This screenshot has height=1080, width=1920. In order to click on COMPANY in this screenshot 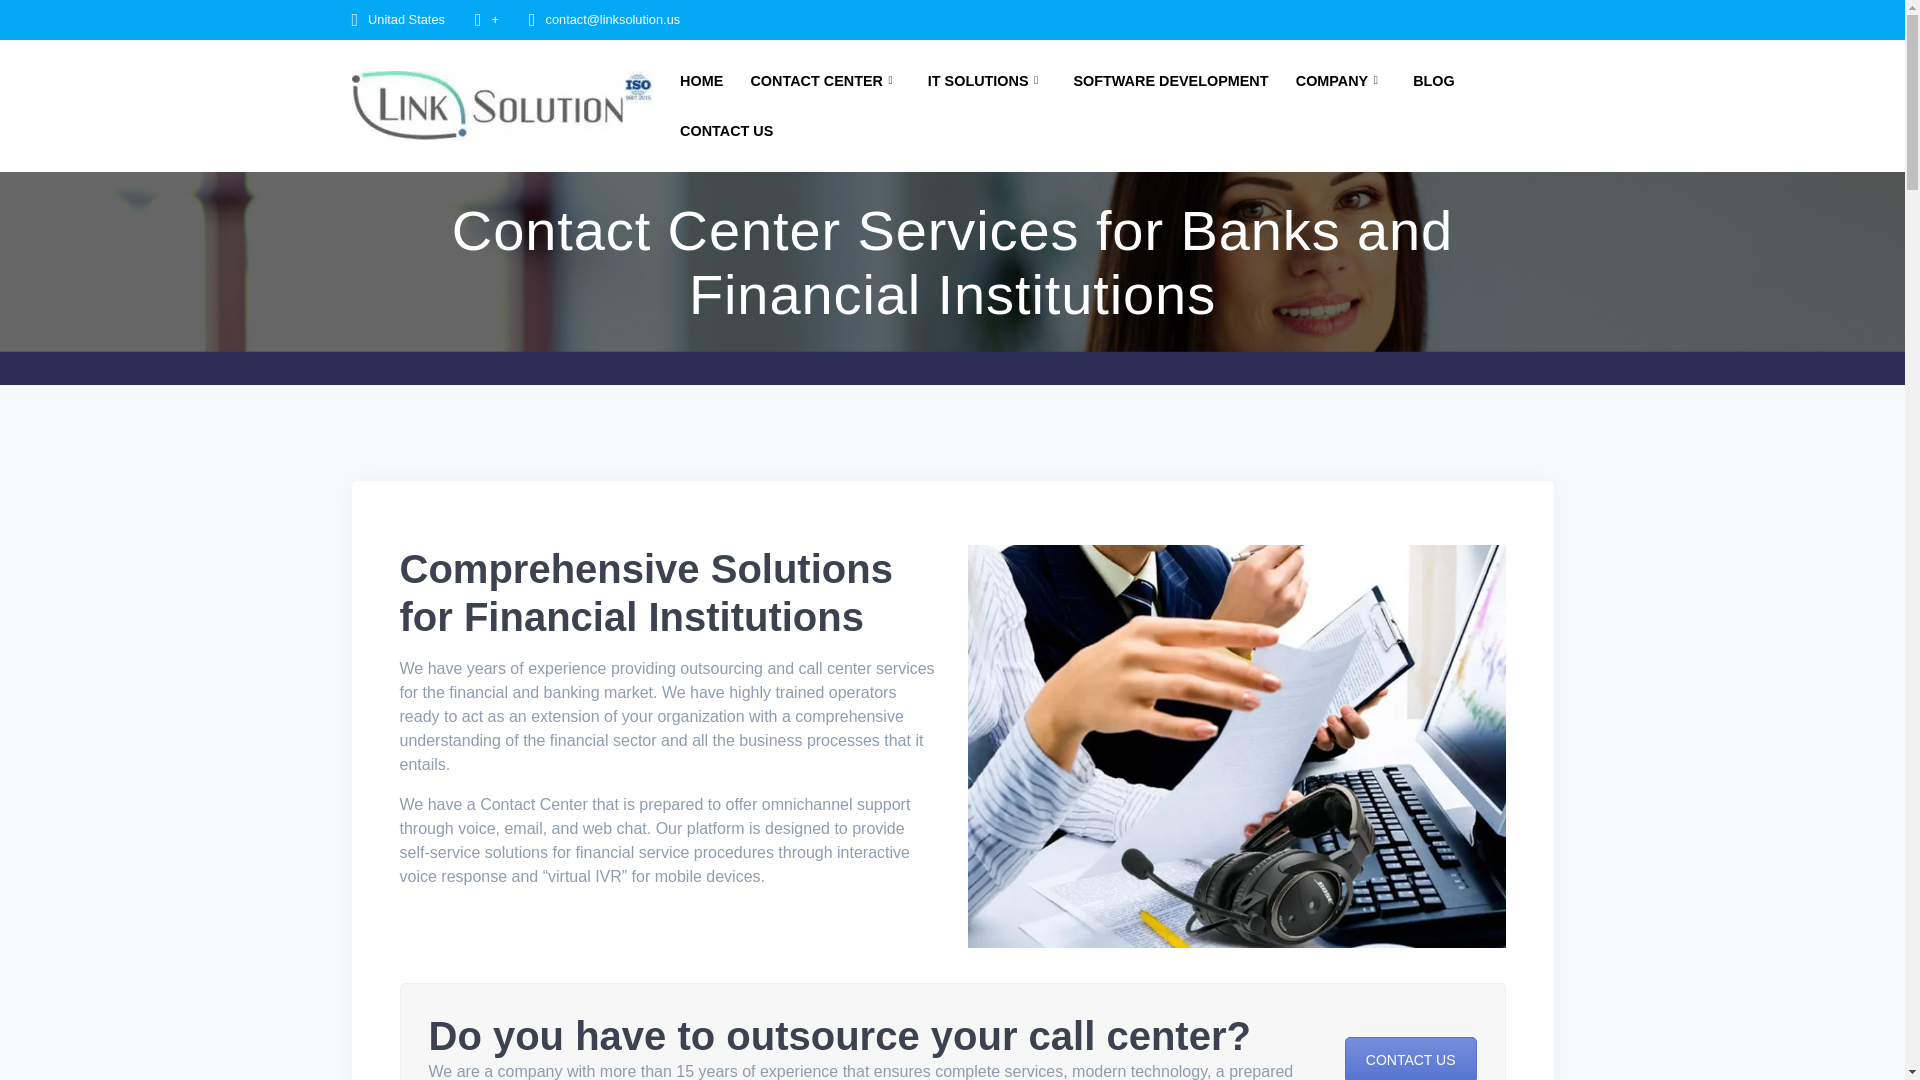, I will do `click(1341, 81)`.